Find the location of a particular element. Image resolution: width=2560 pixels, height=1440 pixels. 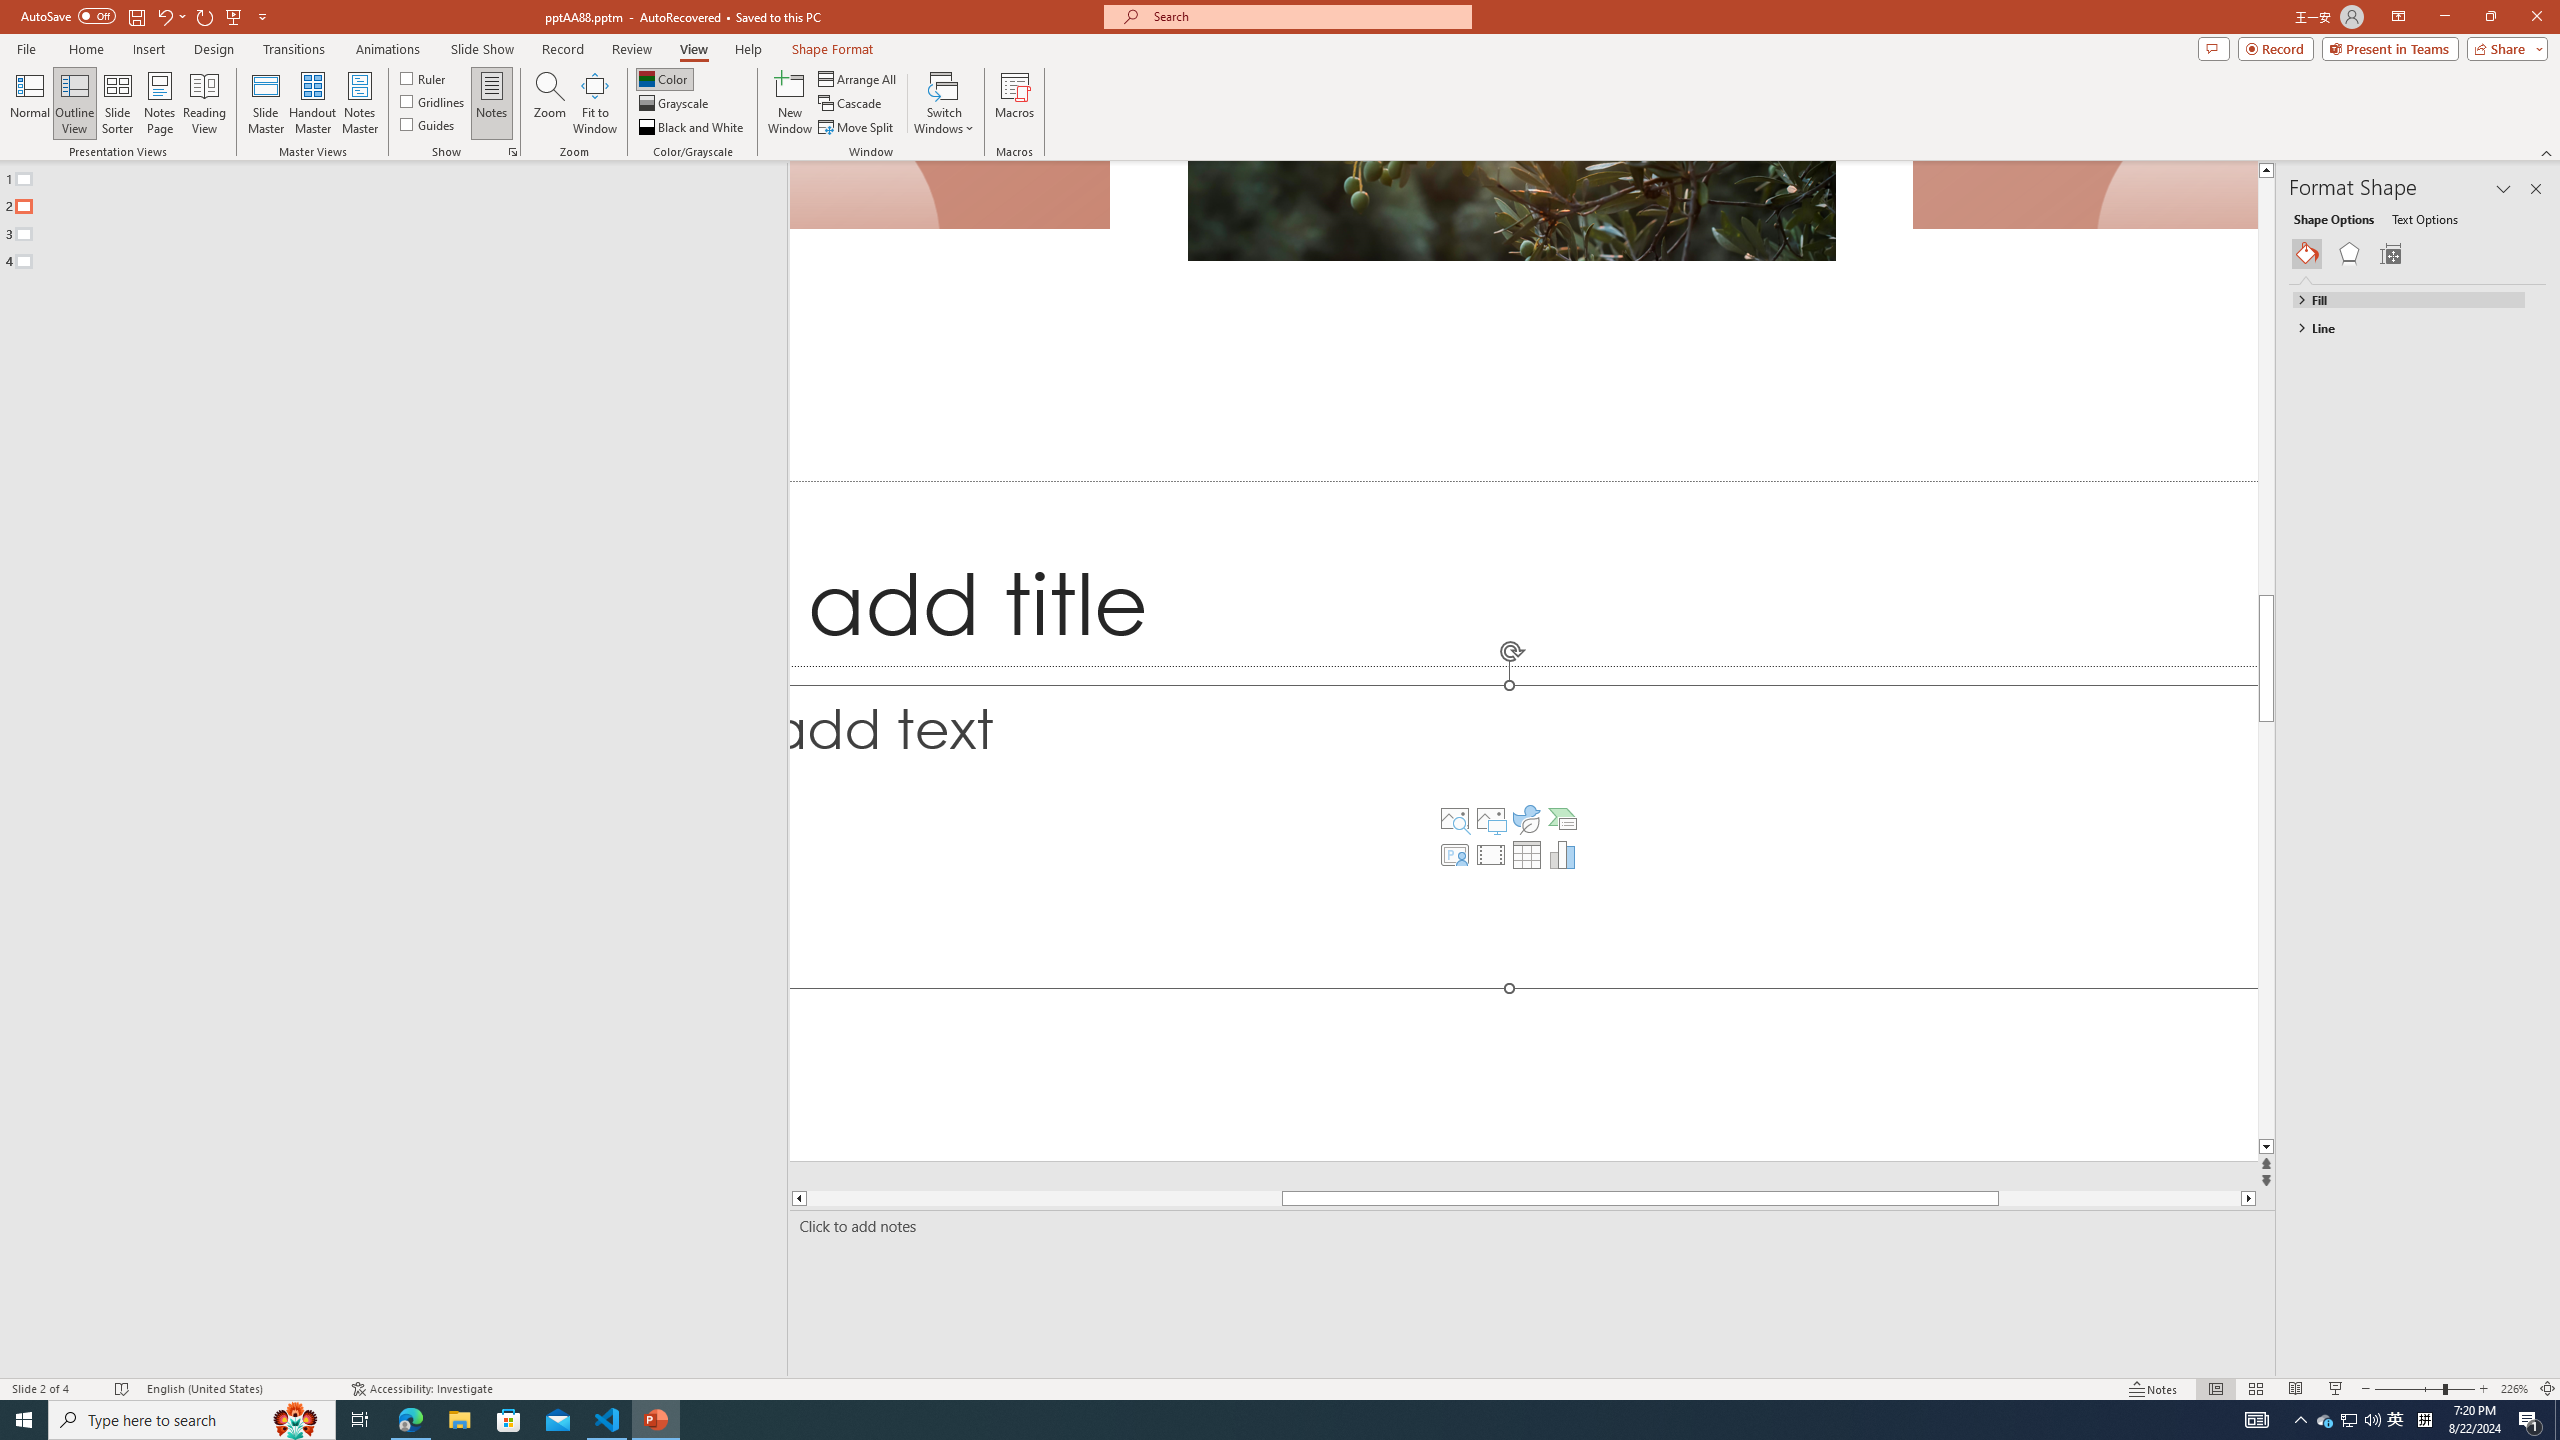

Zoom... is located at coordinates (550, 103).